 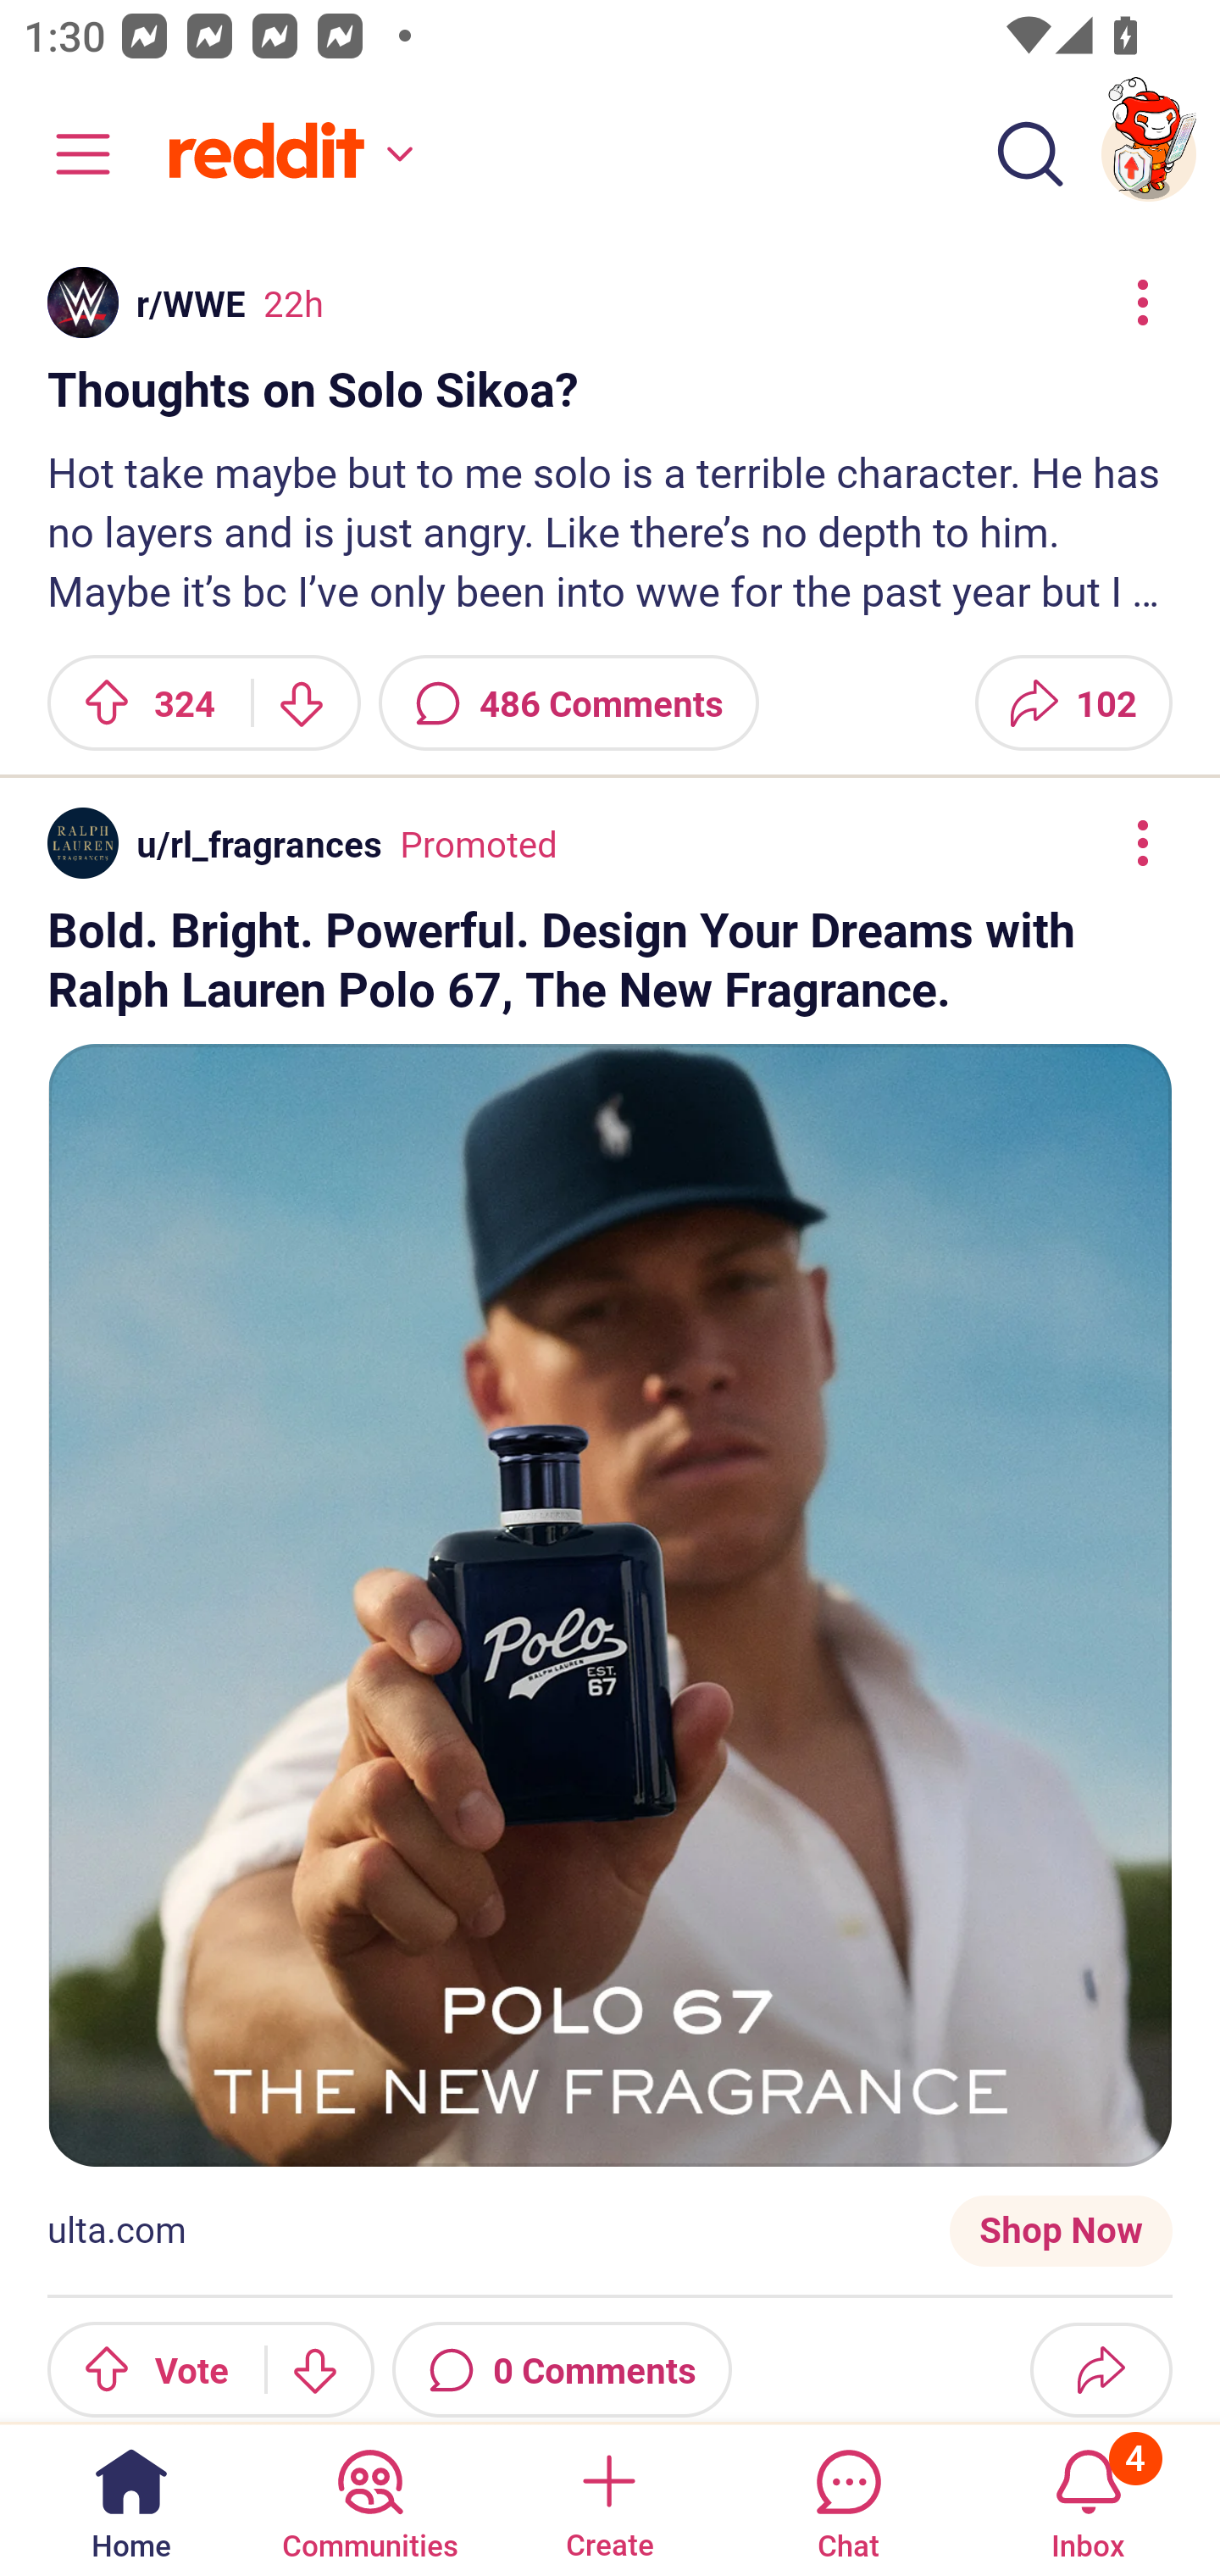 I want to click on Community menu, so click(x=68, y=154).